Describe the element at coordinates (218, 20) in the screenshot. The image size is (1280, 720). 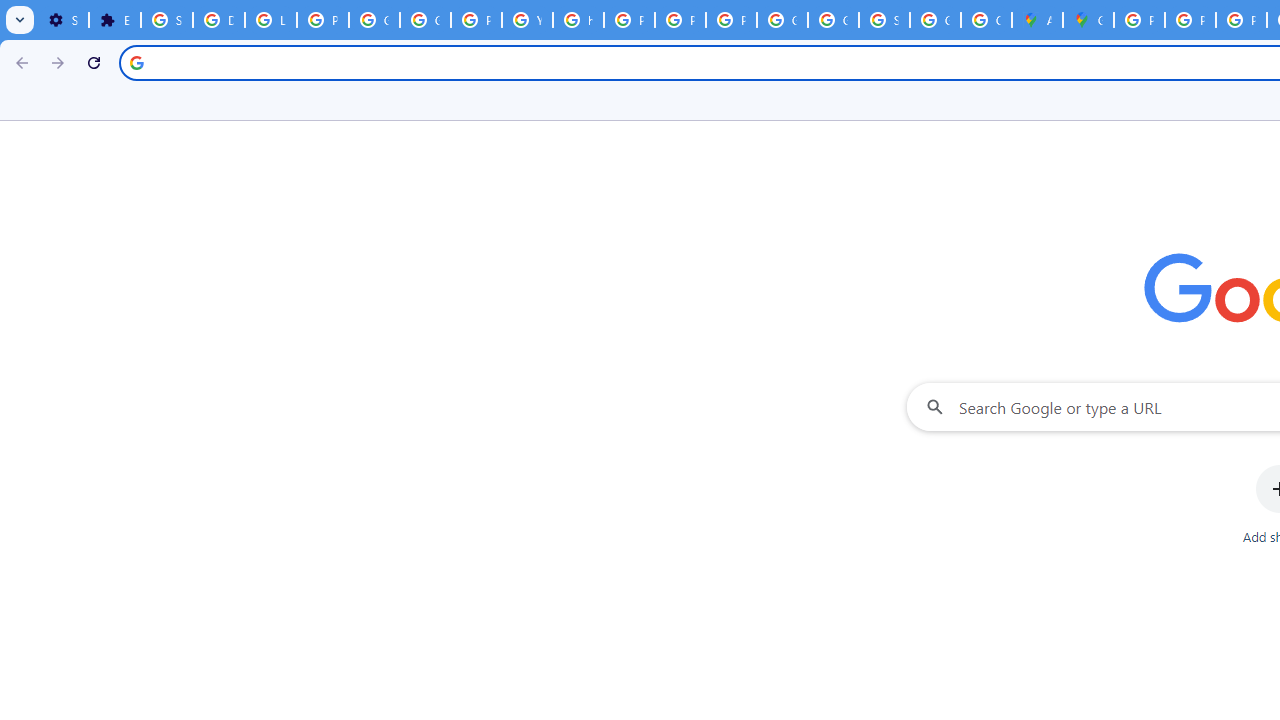
I see `Delete photos & videos - Computer - Google Photos Help` at that location.